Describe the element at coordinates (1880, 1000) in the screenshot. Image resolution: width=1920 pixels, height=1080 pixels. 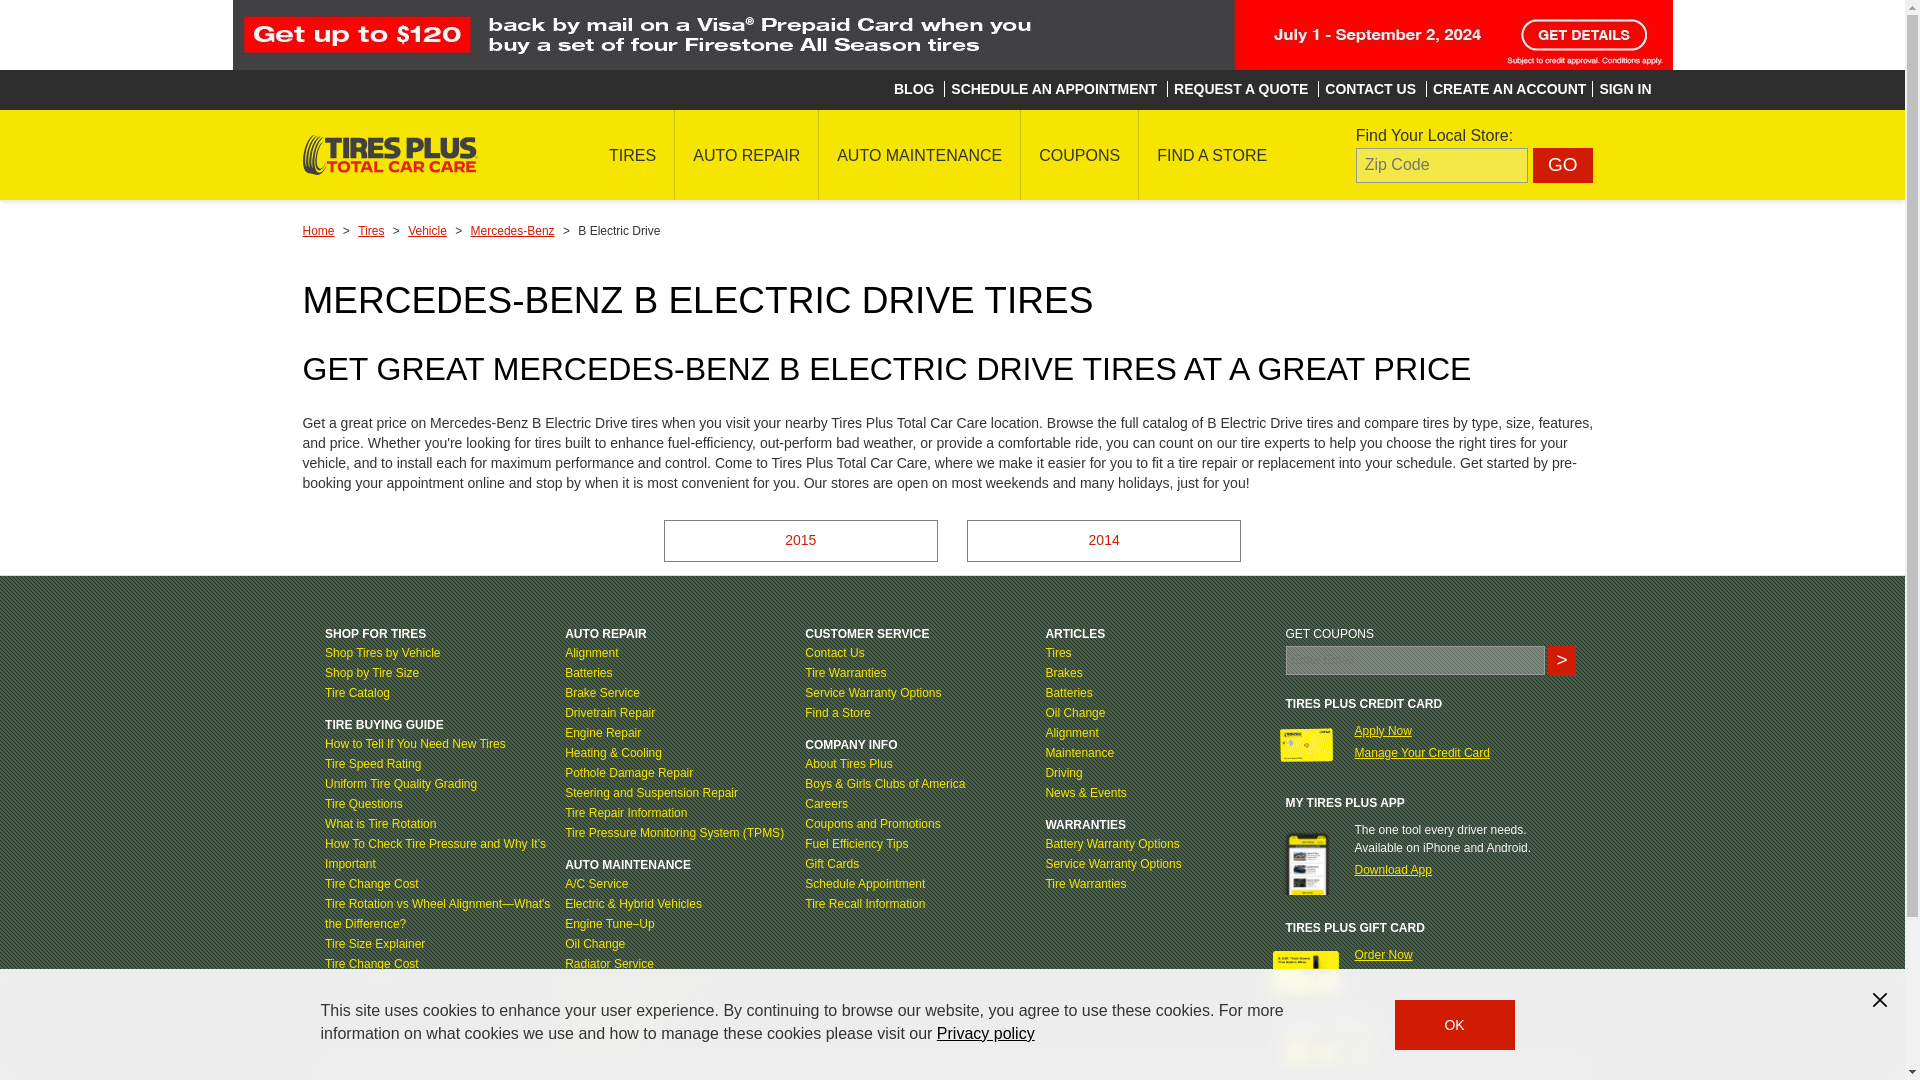
I see `close button` at that location.